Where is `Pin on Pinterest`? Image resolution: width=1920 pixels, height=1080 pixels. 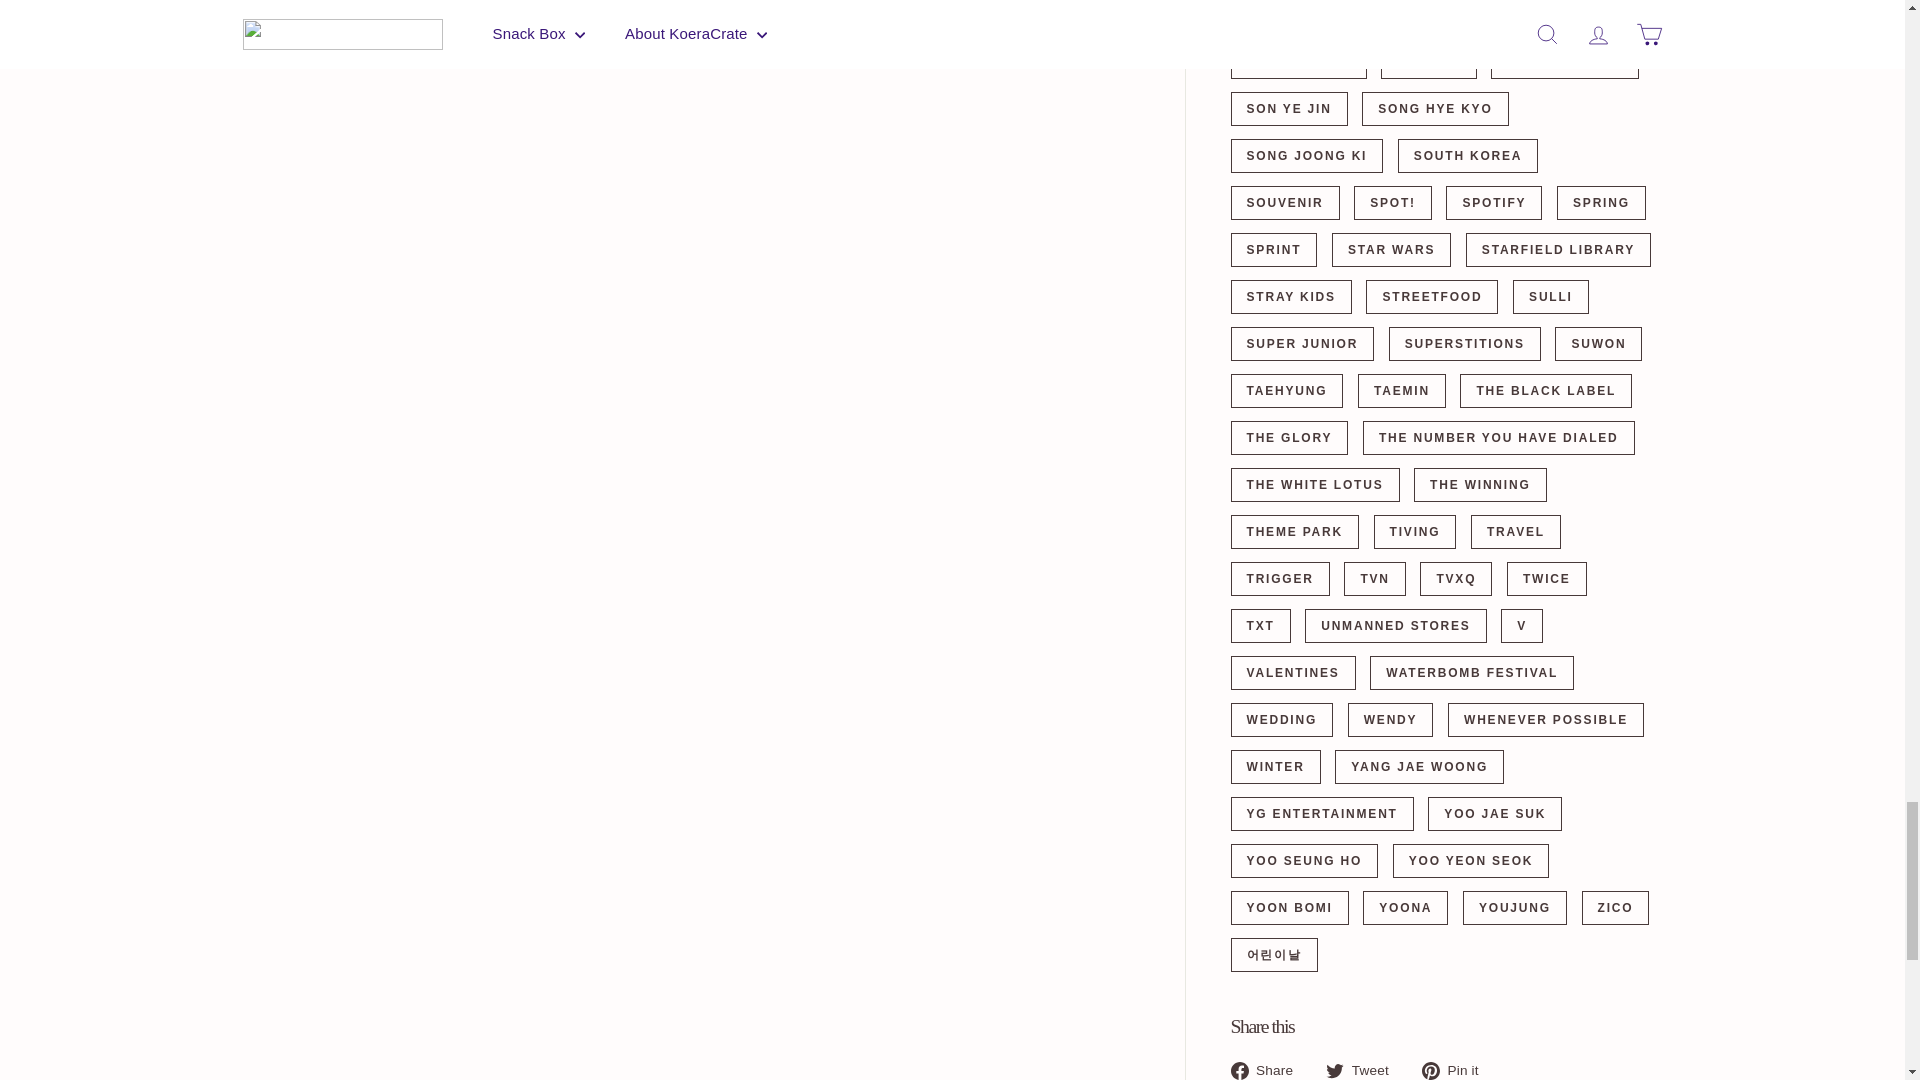
Pin on Pinterest is located at coordinates (1458, 1069).